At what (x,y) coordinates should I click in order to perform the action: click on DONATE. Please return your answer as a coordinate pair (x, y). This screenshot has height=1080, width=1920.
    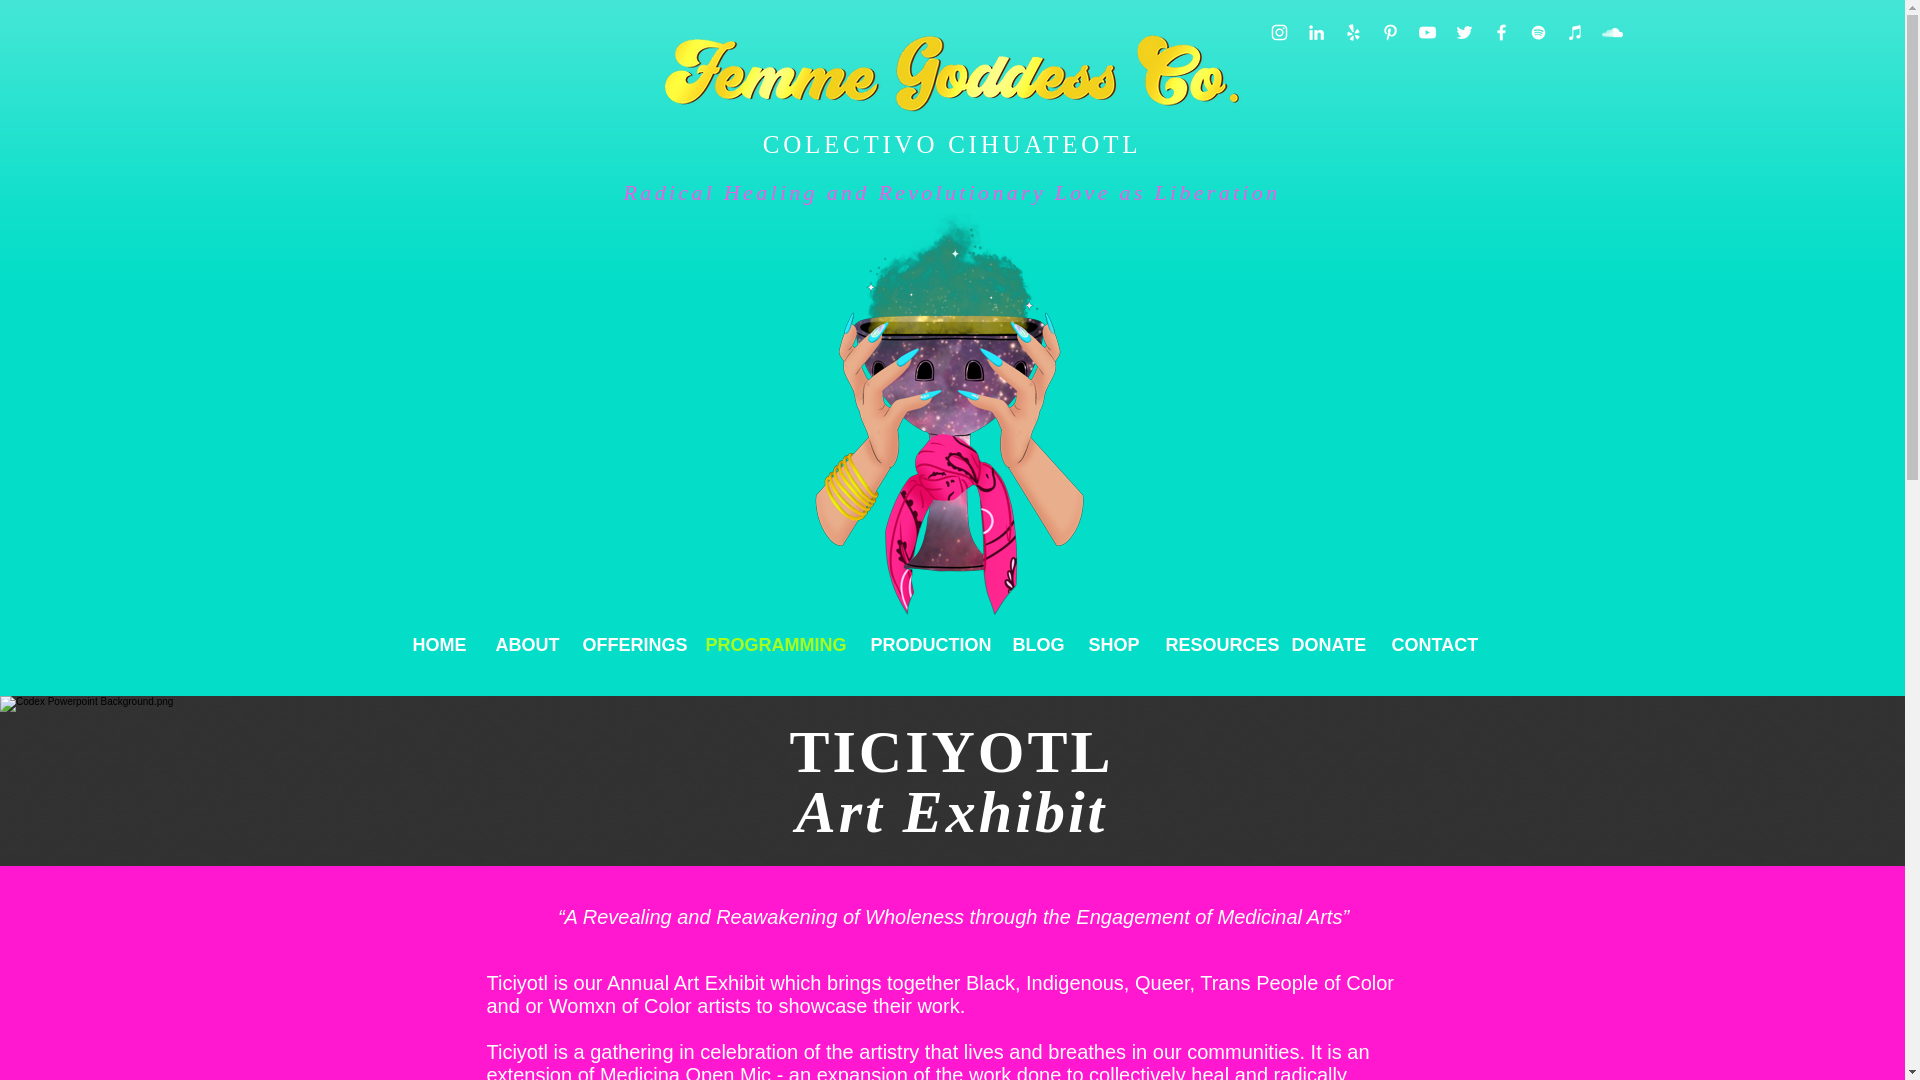
    Looking at the image, I should click on (1326, 644).